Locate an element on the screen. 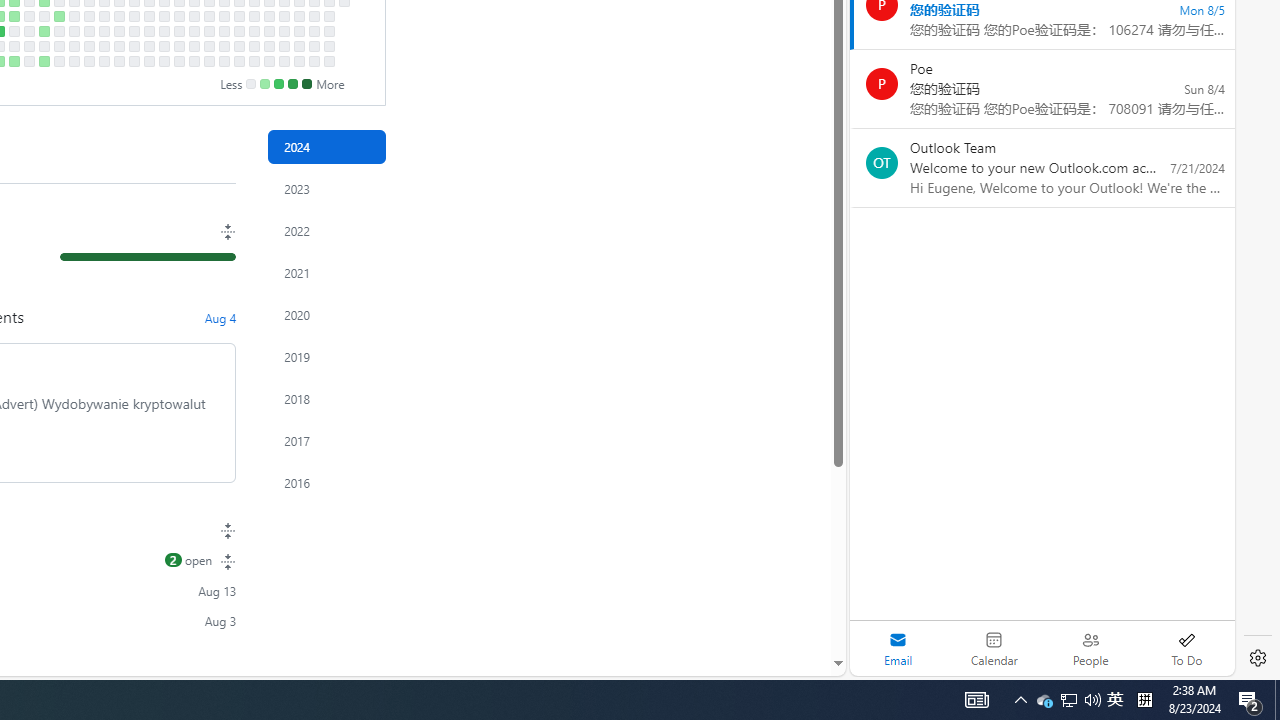 The height and width of the screenshot is (720, 1280). Contribution activity in 2019 is located at coordinates (326, 356).